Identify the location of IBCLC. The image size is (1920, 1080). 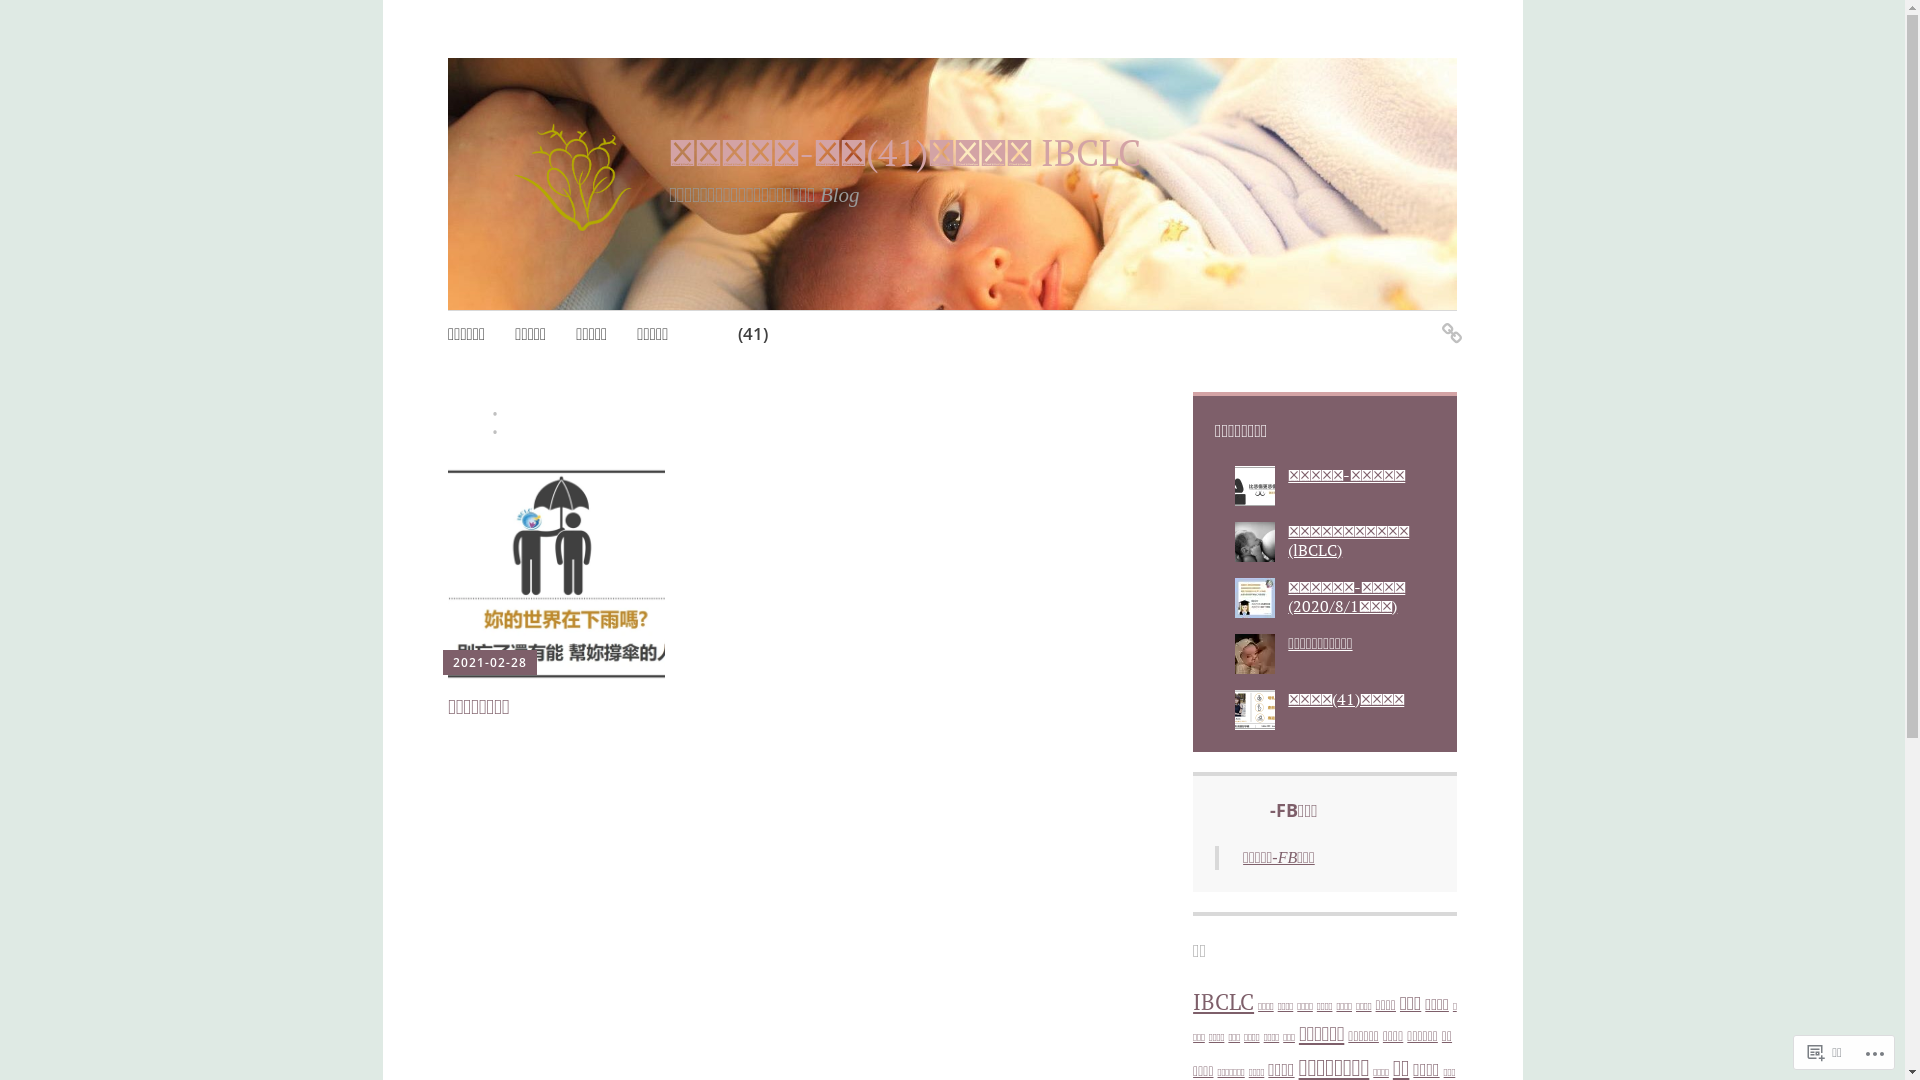
(1224, 1002).